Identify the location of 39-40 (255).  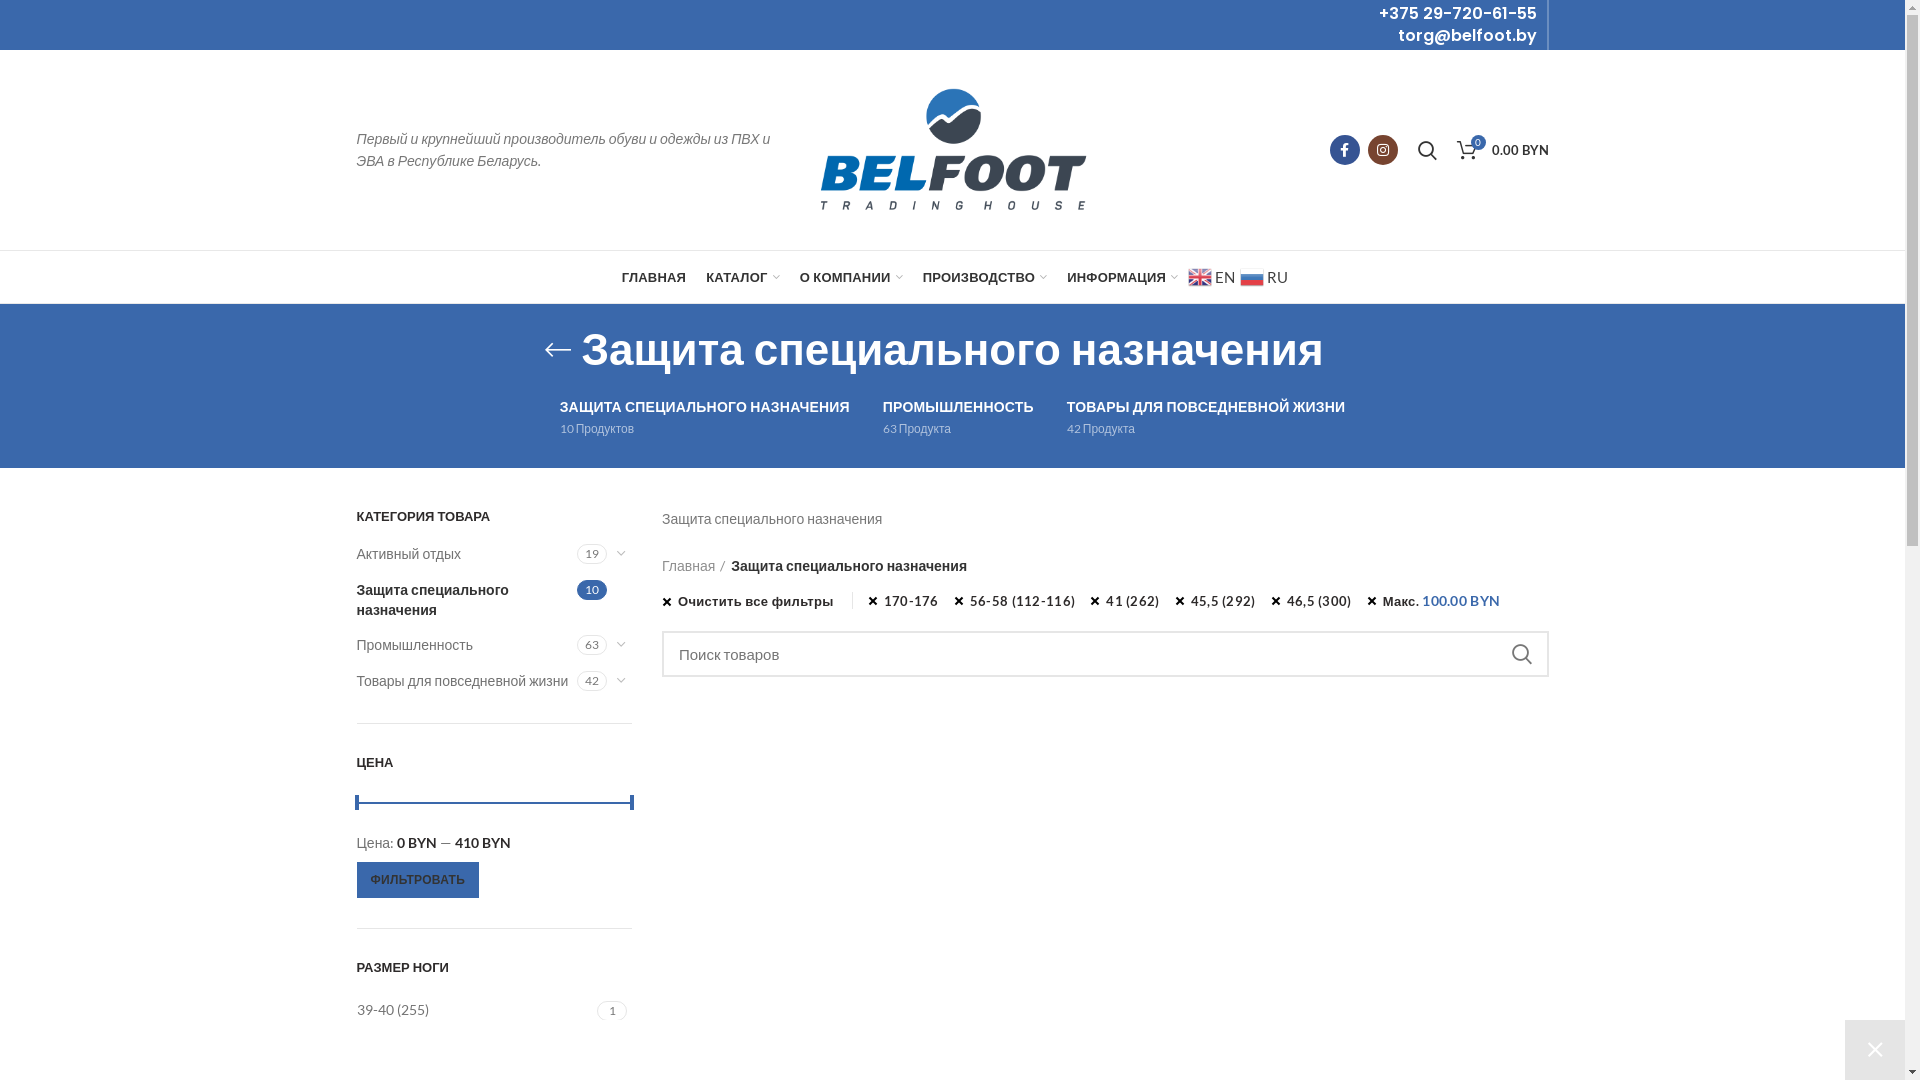
(476, 1010).